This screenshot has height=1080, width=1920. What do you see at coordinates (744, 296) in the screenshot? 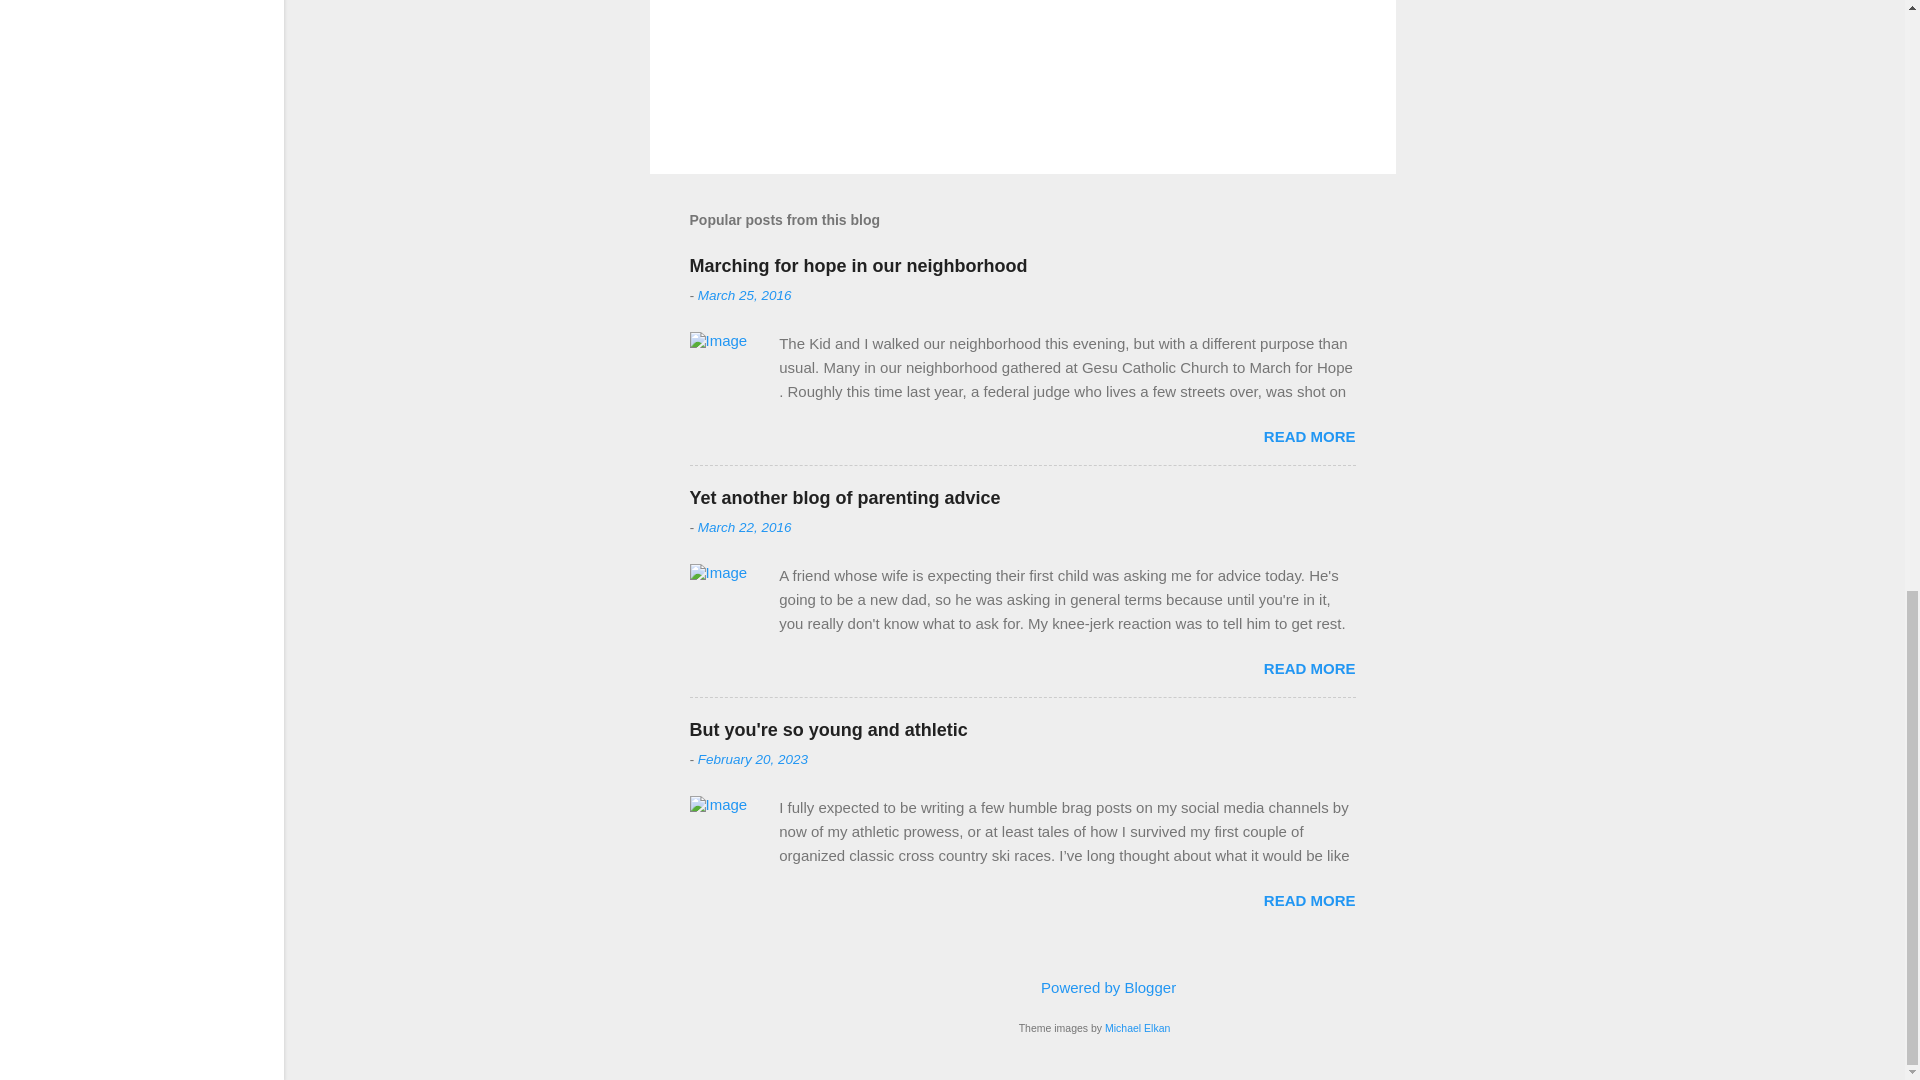
I see `March 25, 2016` at bounding box center [744, 296].